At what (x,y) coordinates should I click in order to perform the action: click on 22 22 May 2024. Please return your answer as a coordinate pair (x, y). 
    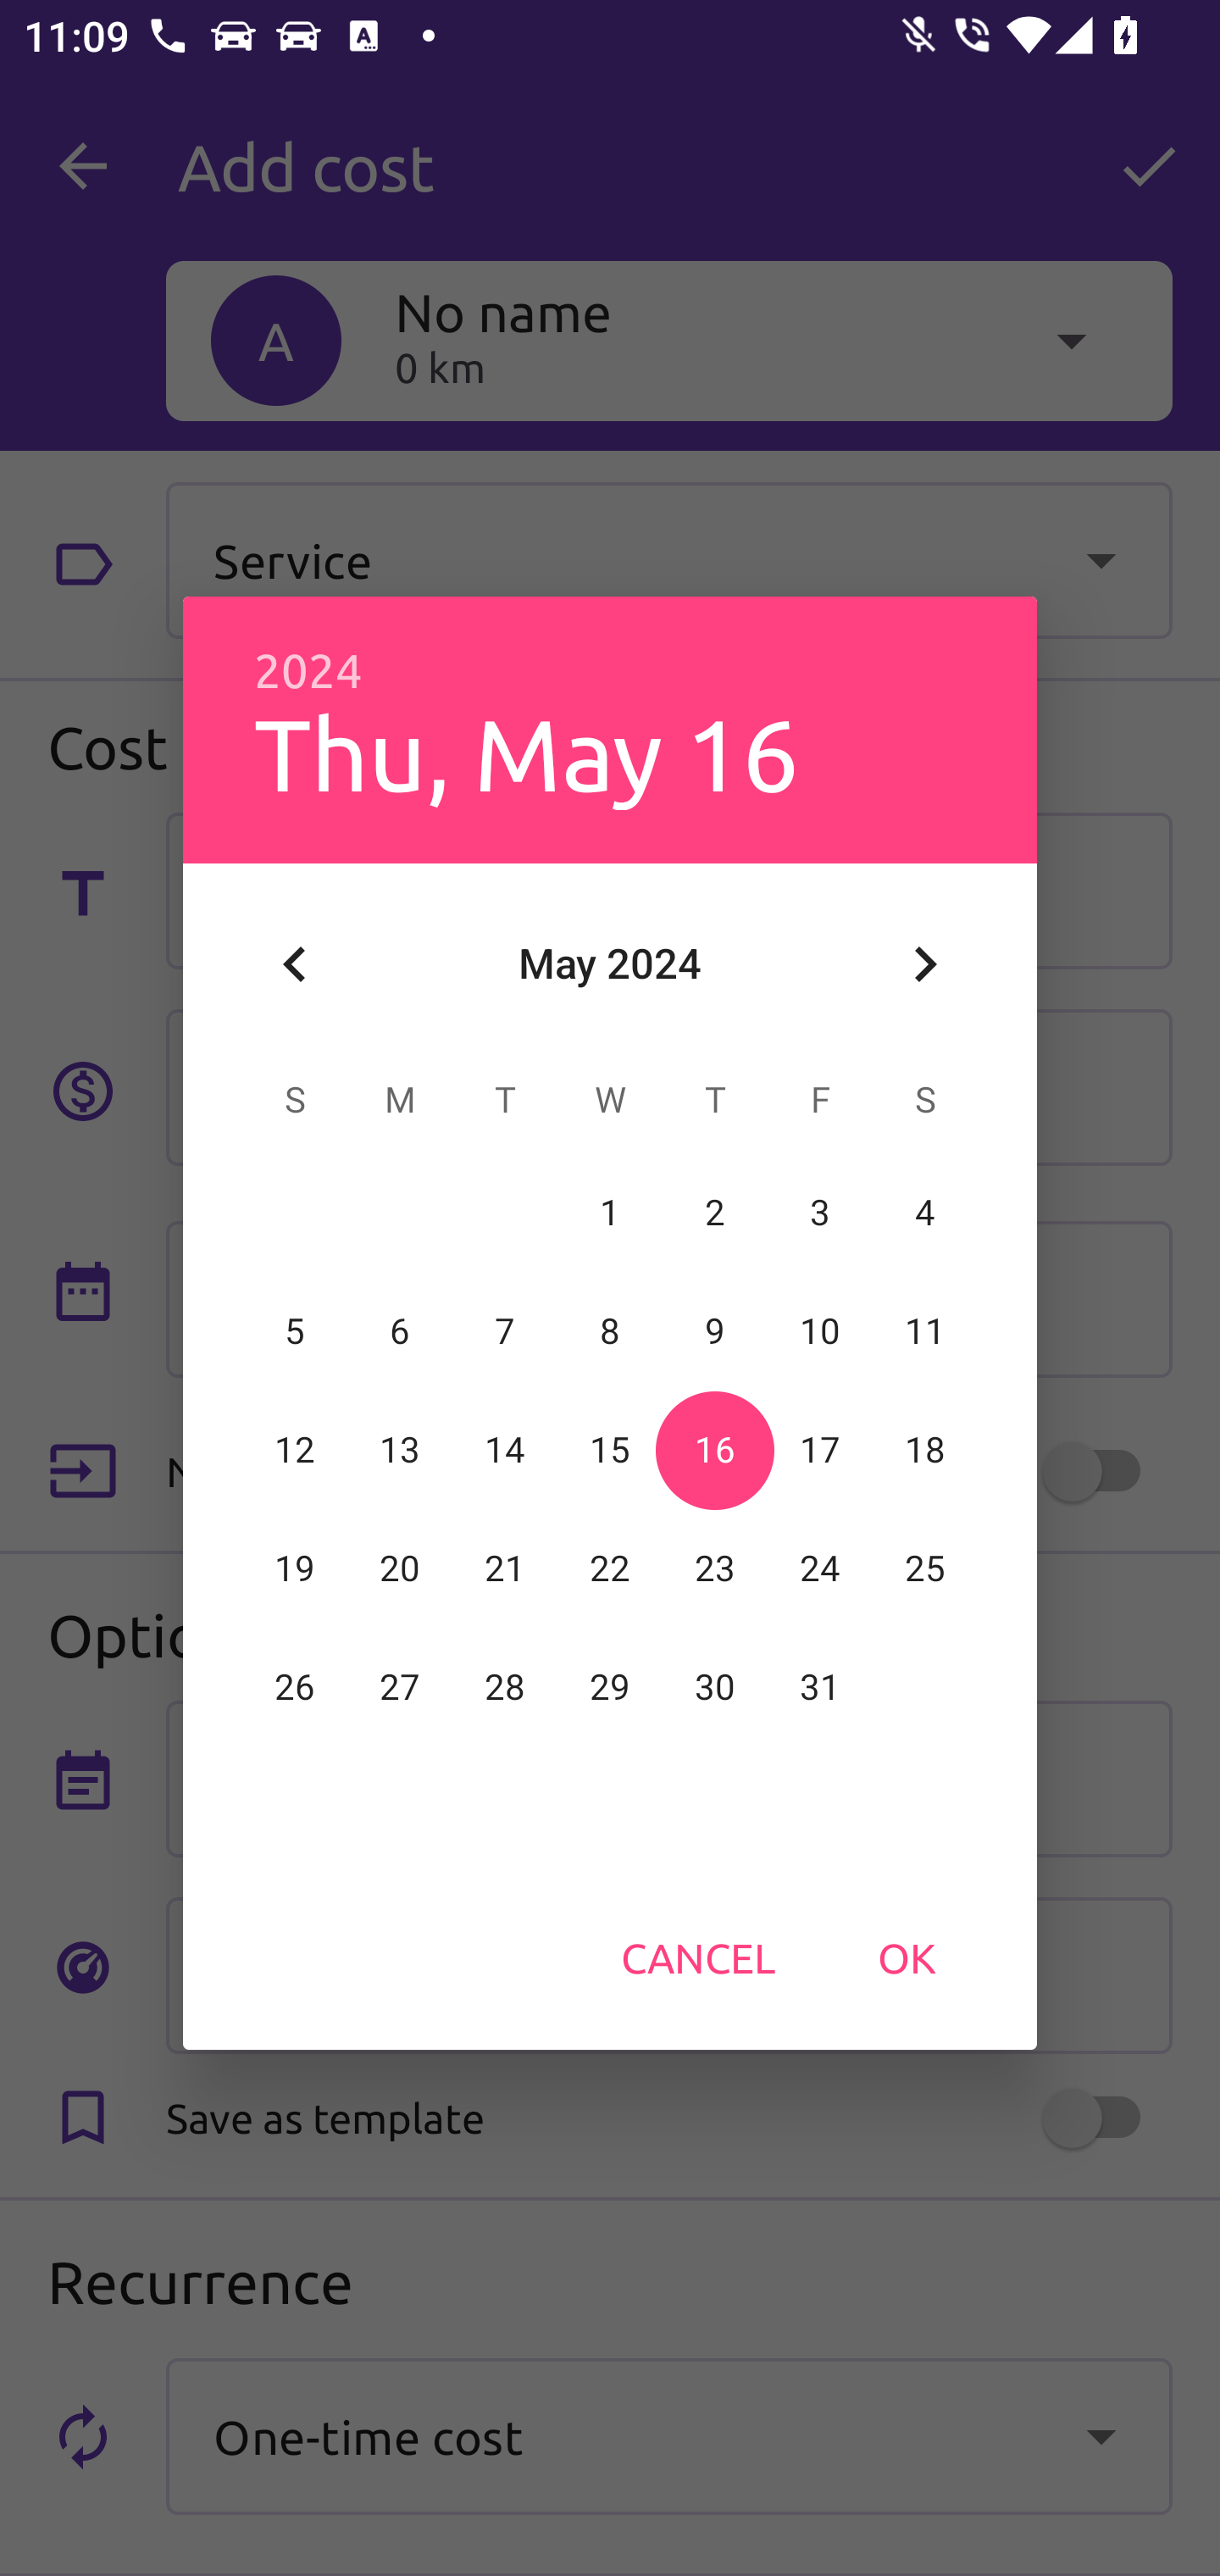
    Looking at the image, I should click on (610, 1568).